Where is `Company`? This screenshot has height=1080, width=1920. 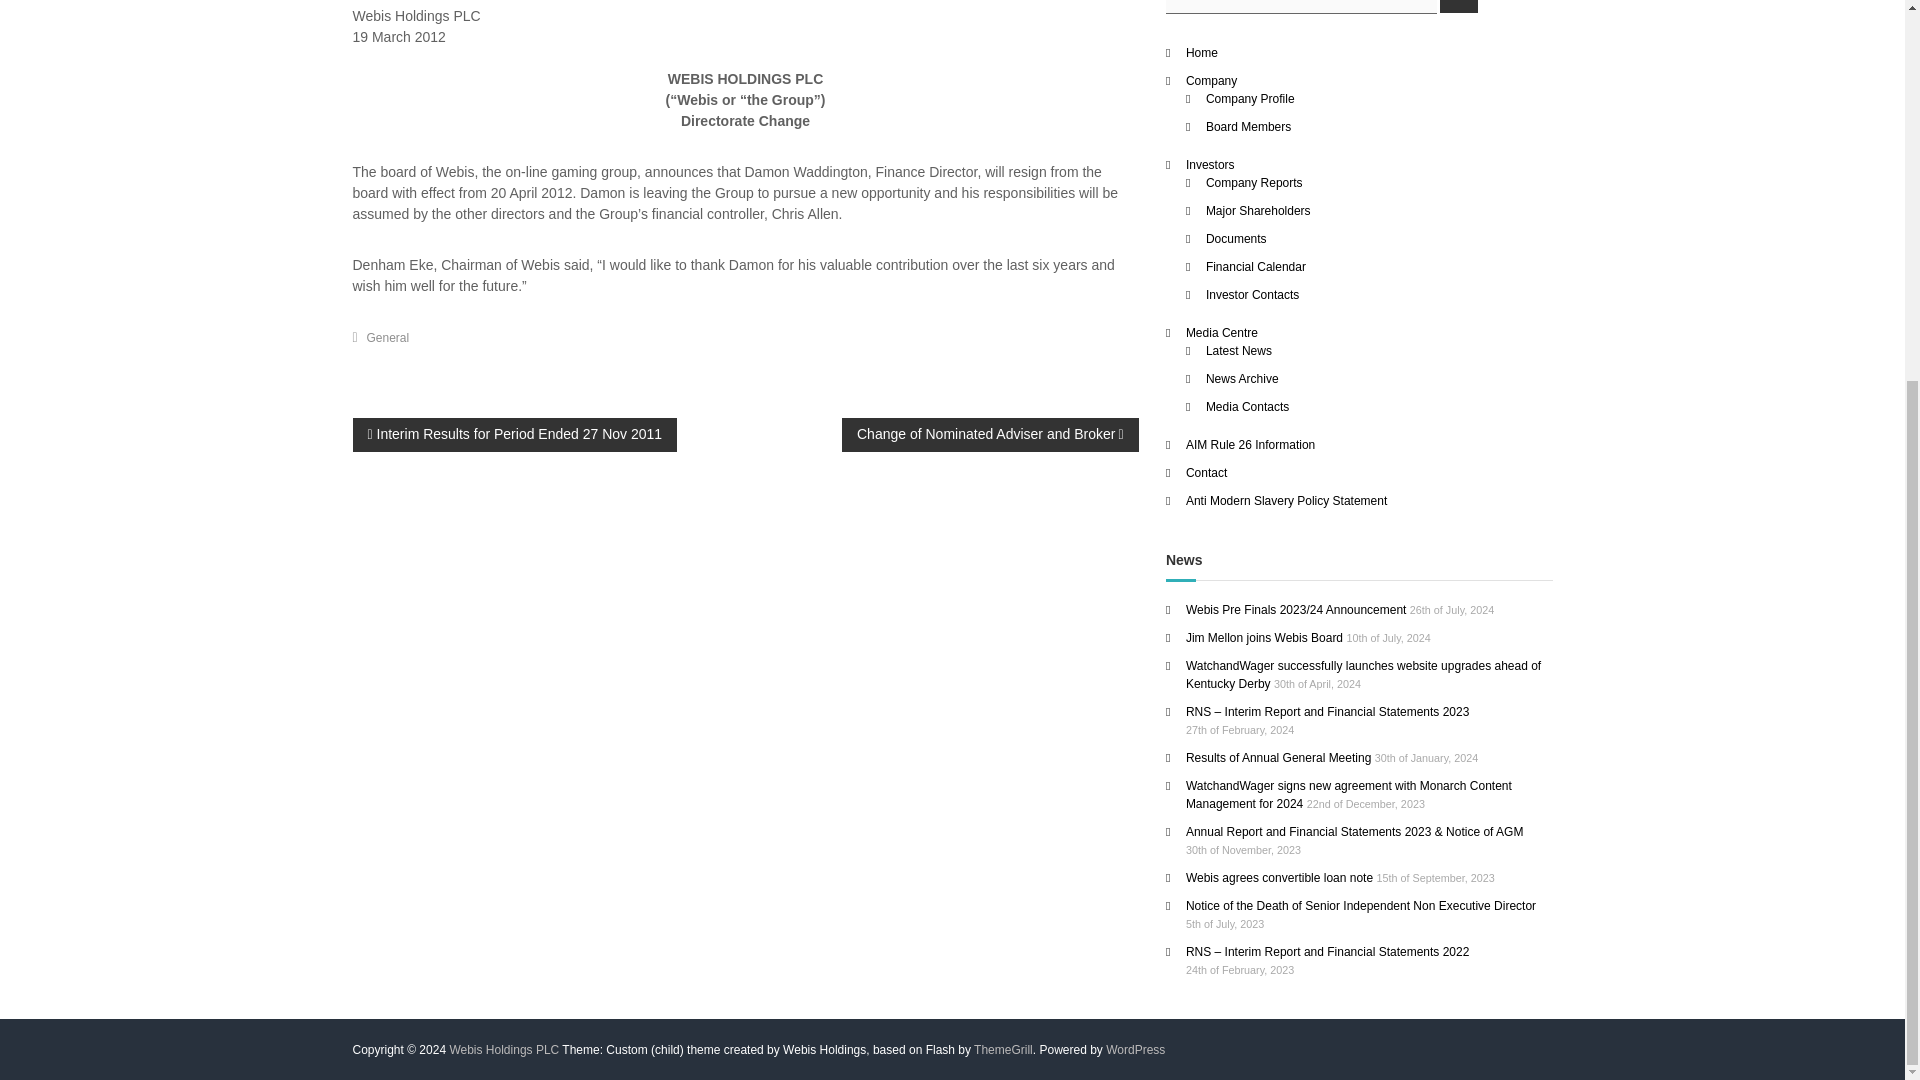
Company is located at coordinates (1211, 80).